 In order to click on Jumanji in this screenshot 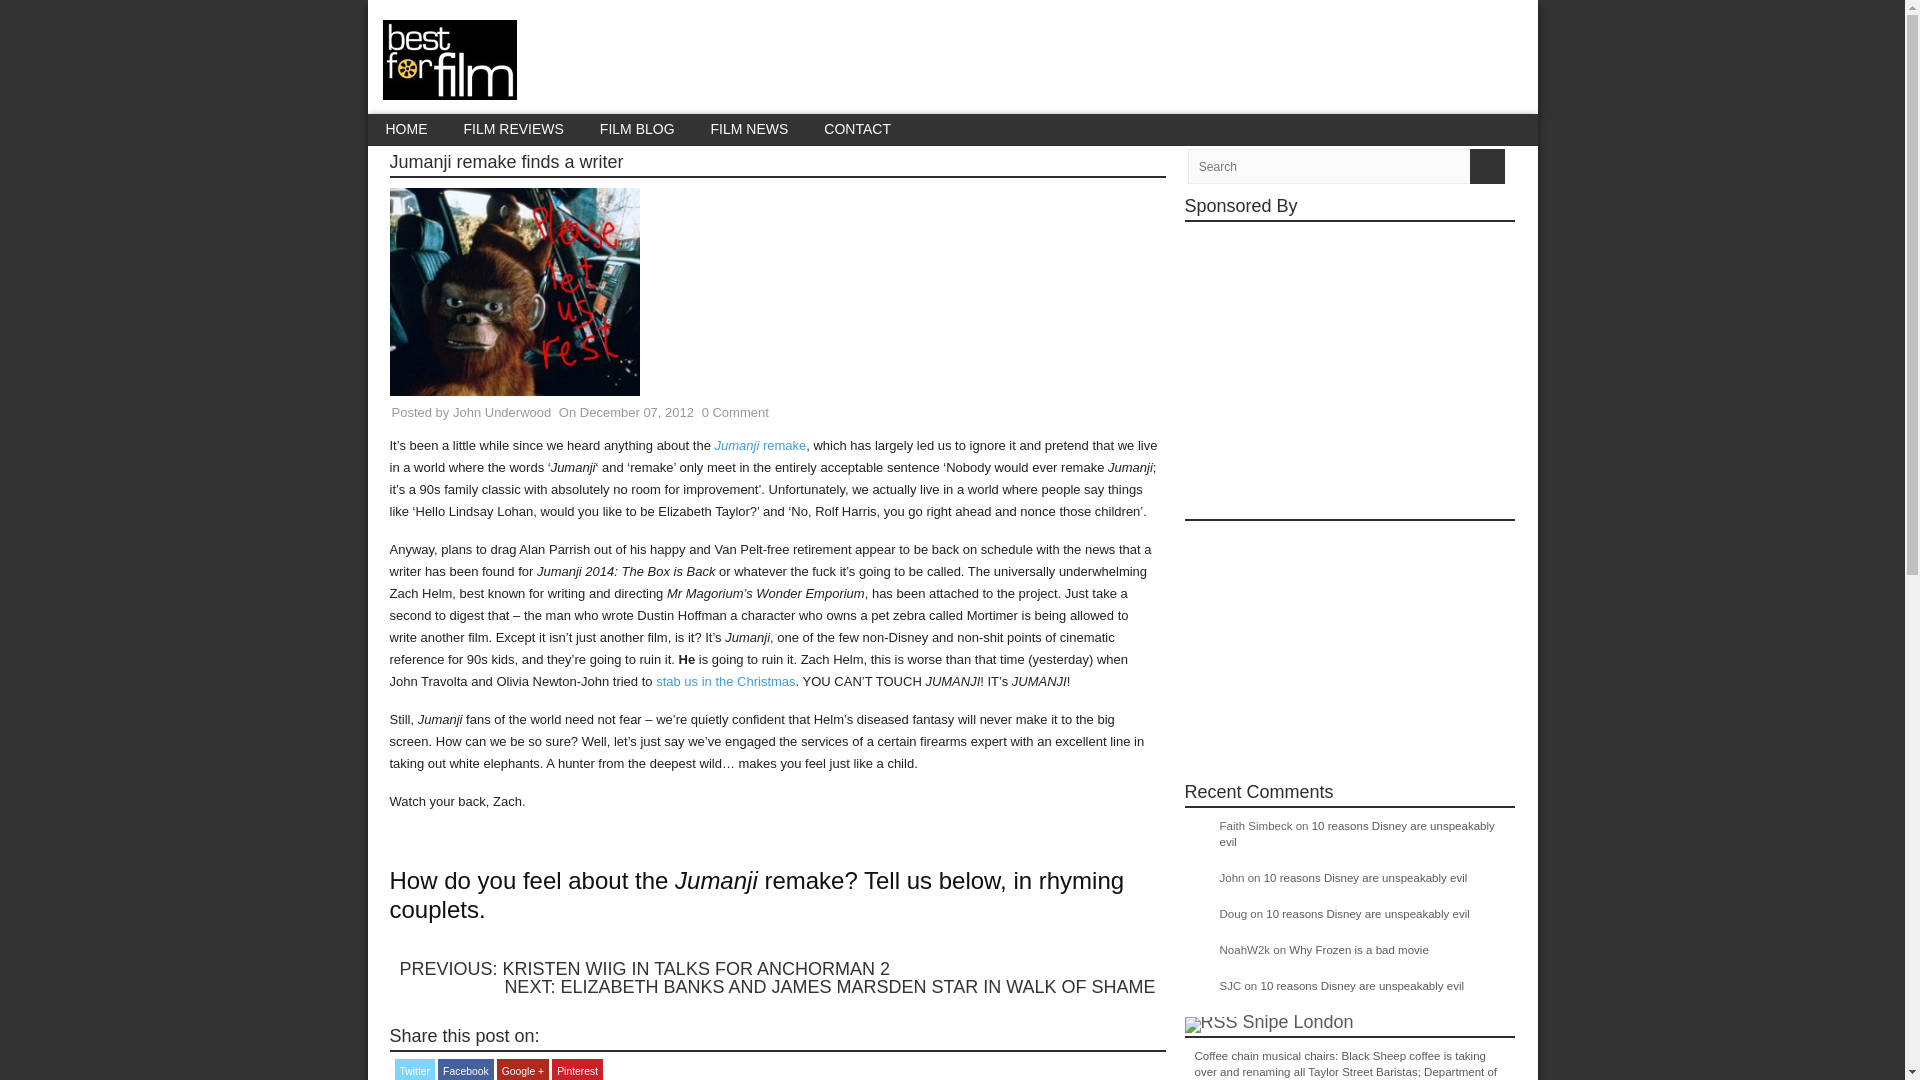, I will do `click(736, 445)`.